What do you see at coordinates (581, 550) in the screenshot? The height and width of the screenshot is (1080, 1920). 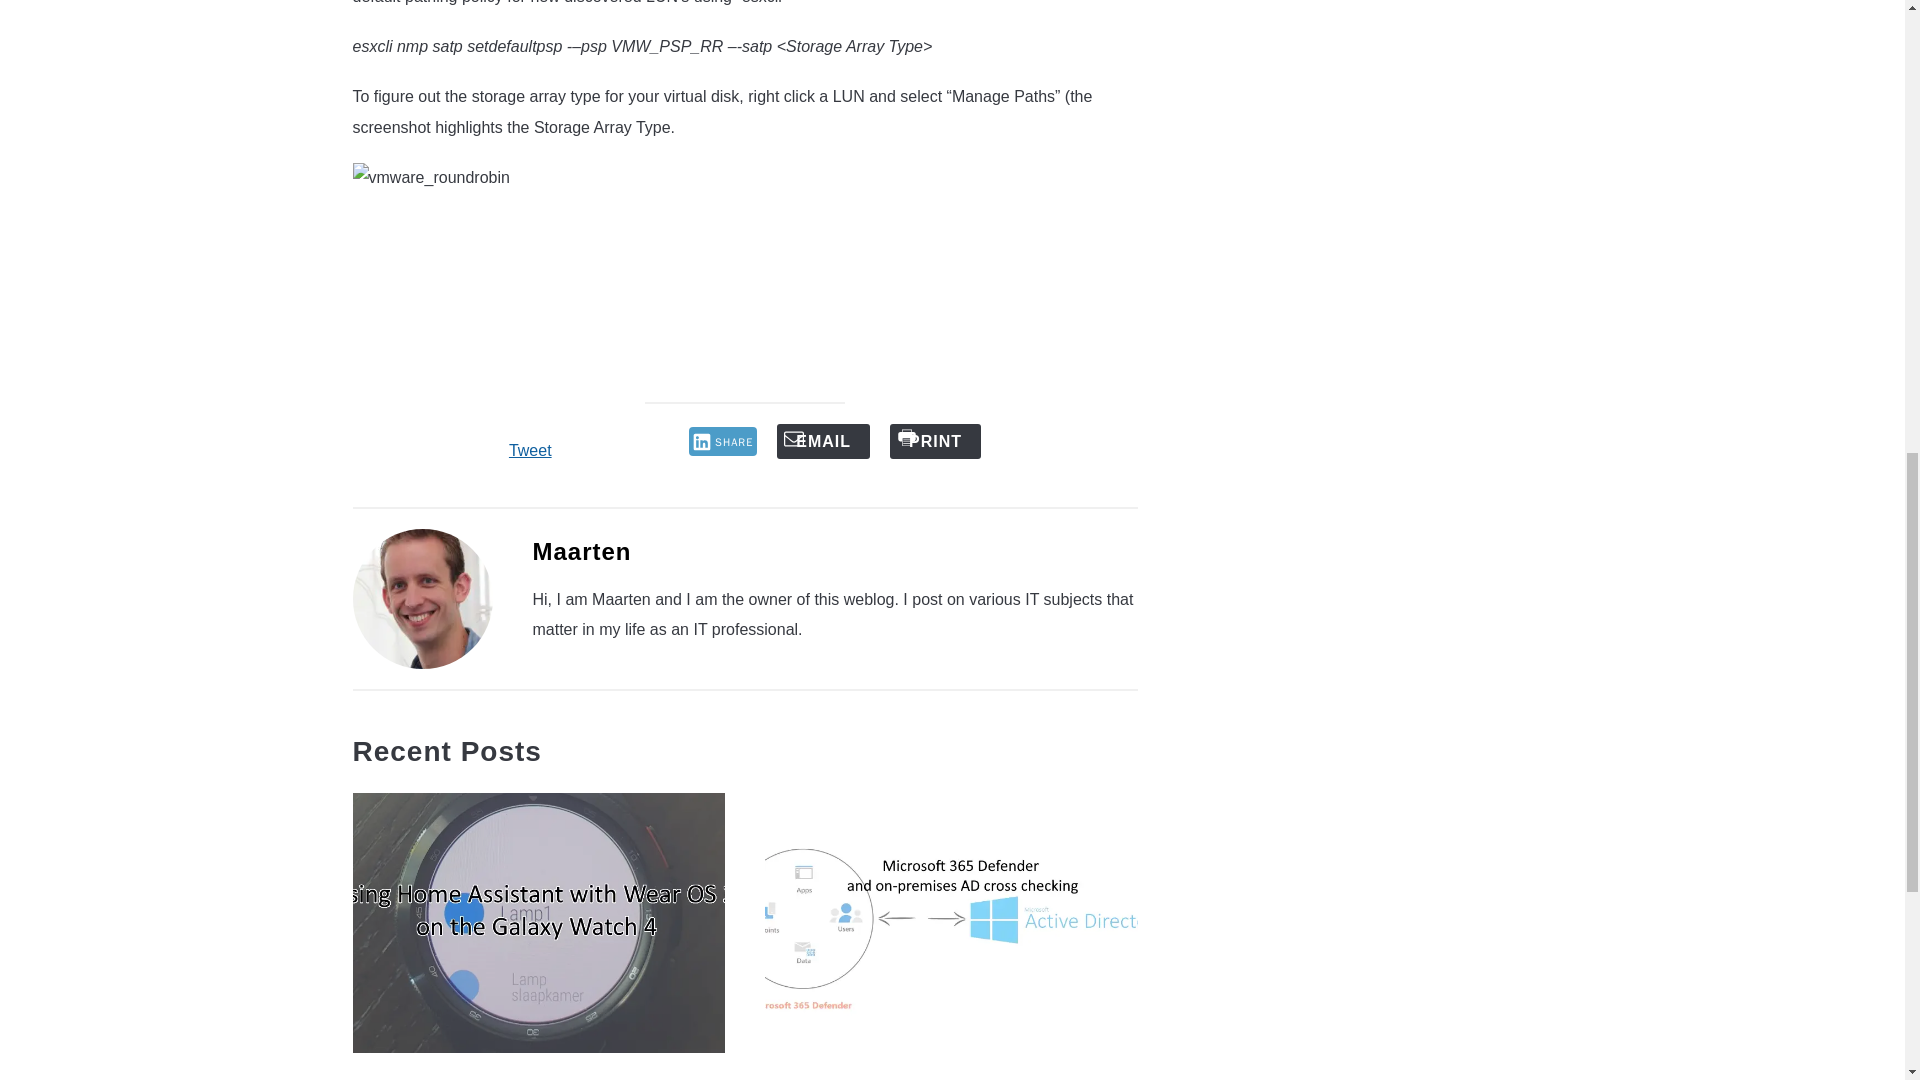 I see `Maarten` at bounding box center [581, 550].